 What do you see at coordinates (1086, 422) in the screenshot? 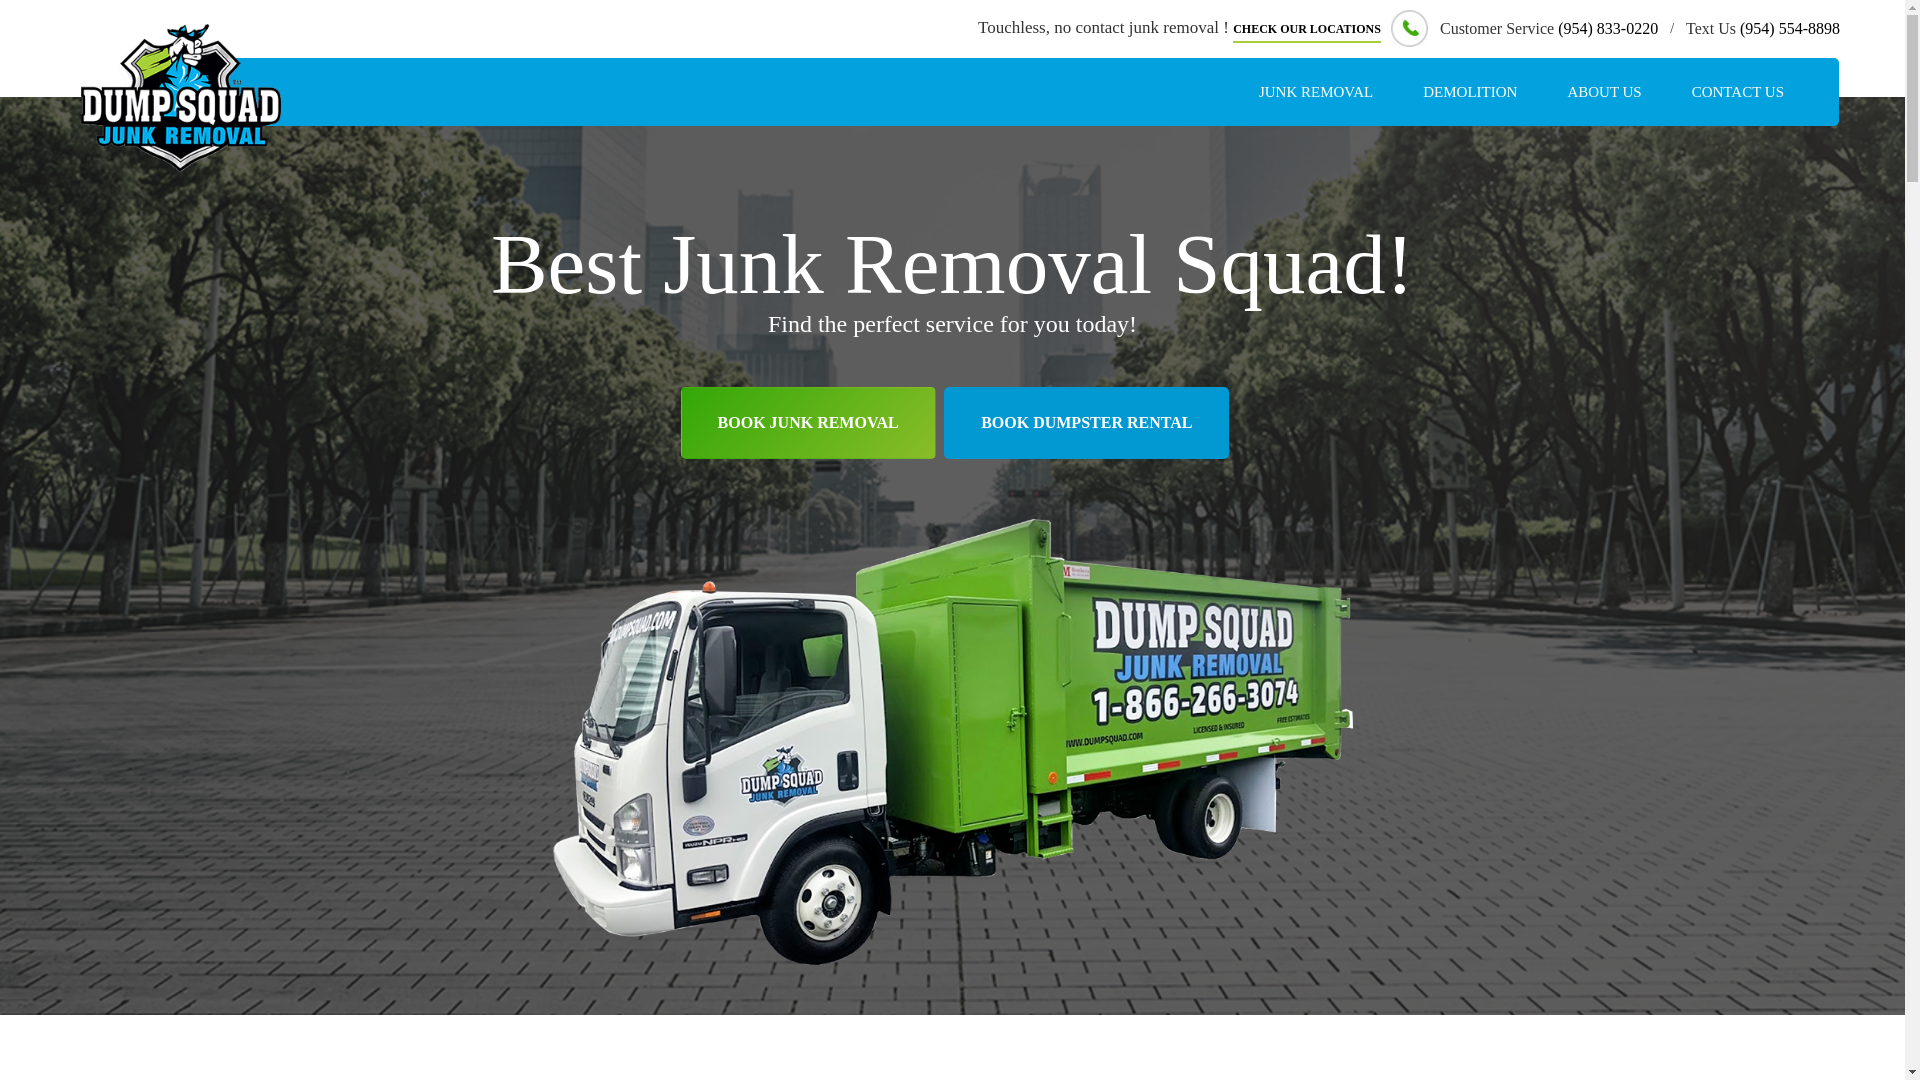
I see `BOOK DUMPSTER RENTAL` at bounding box center [1086, 422].